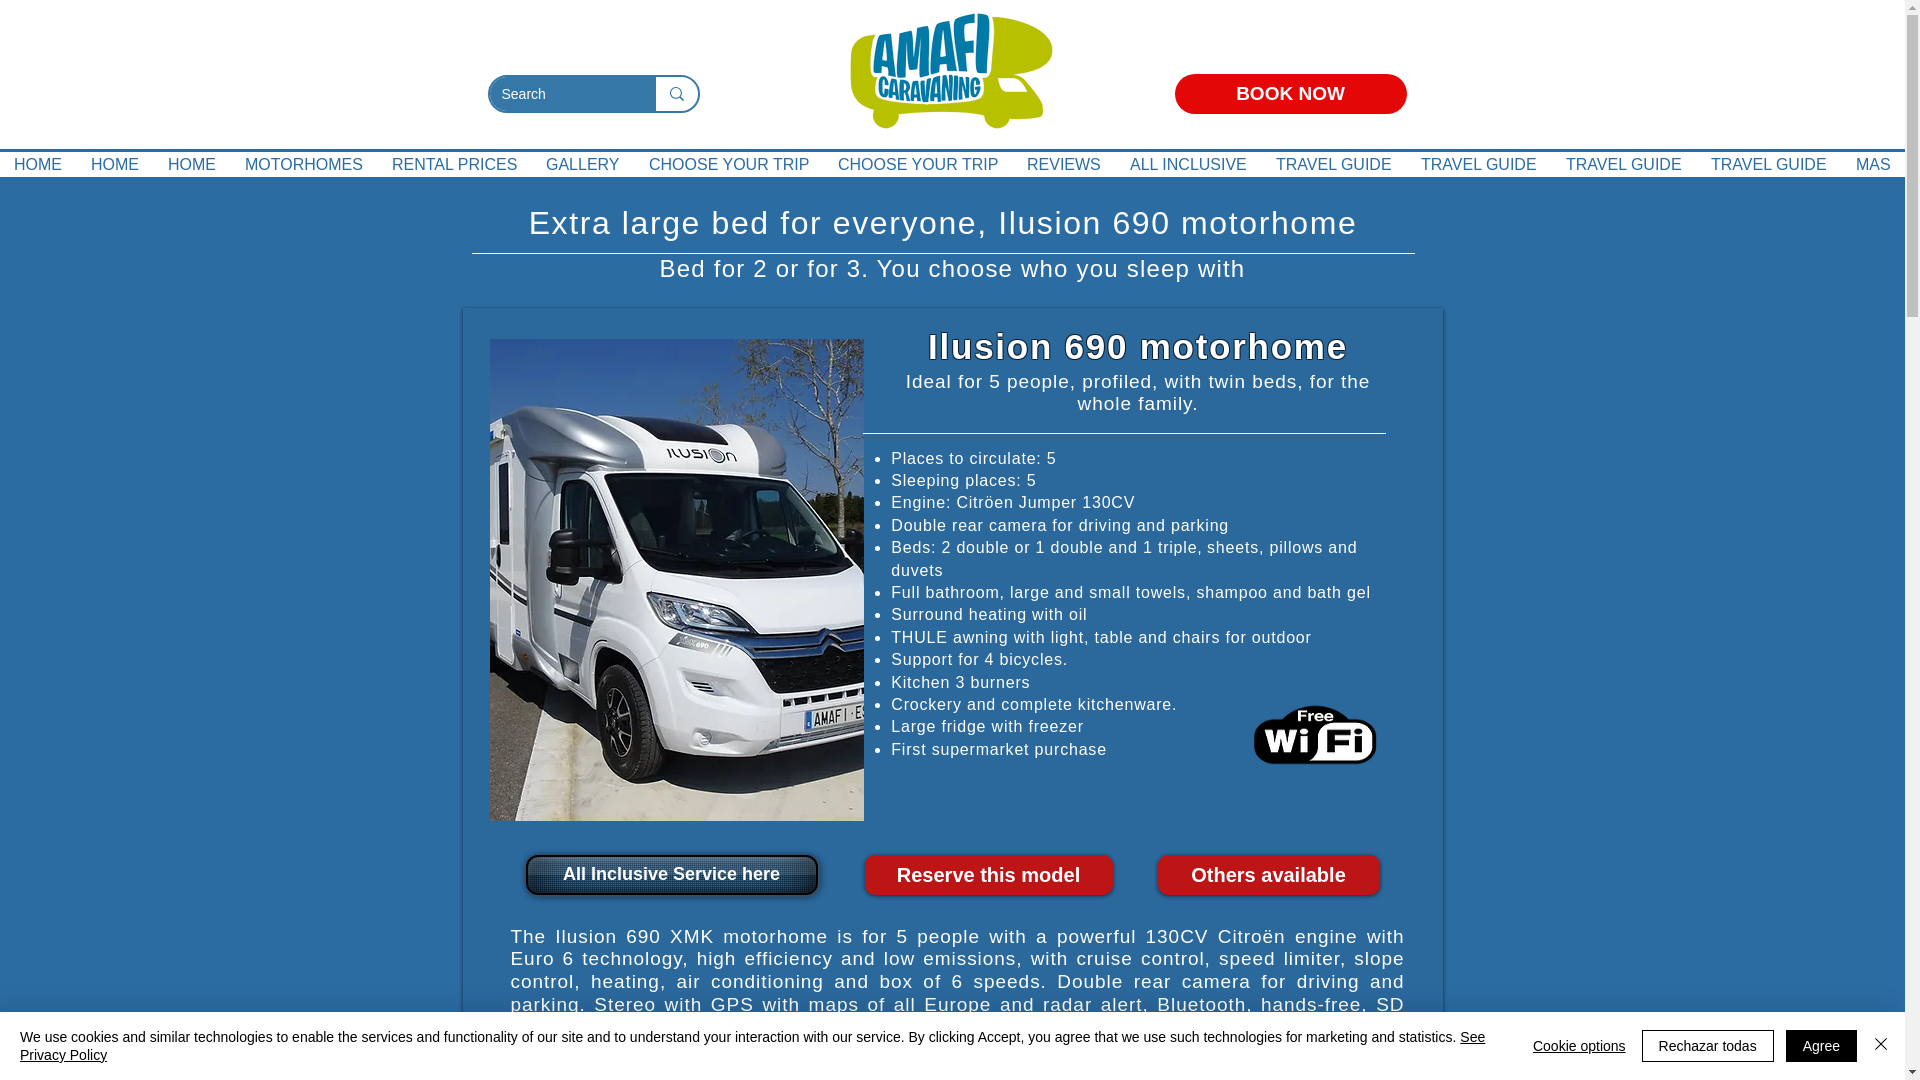 The height and width of the screenshot is (1080, 1920). I want to click on TRAVEL GUIDE, so click(1624, 164).